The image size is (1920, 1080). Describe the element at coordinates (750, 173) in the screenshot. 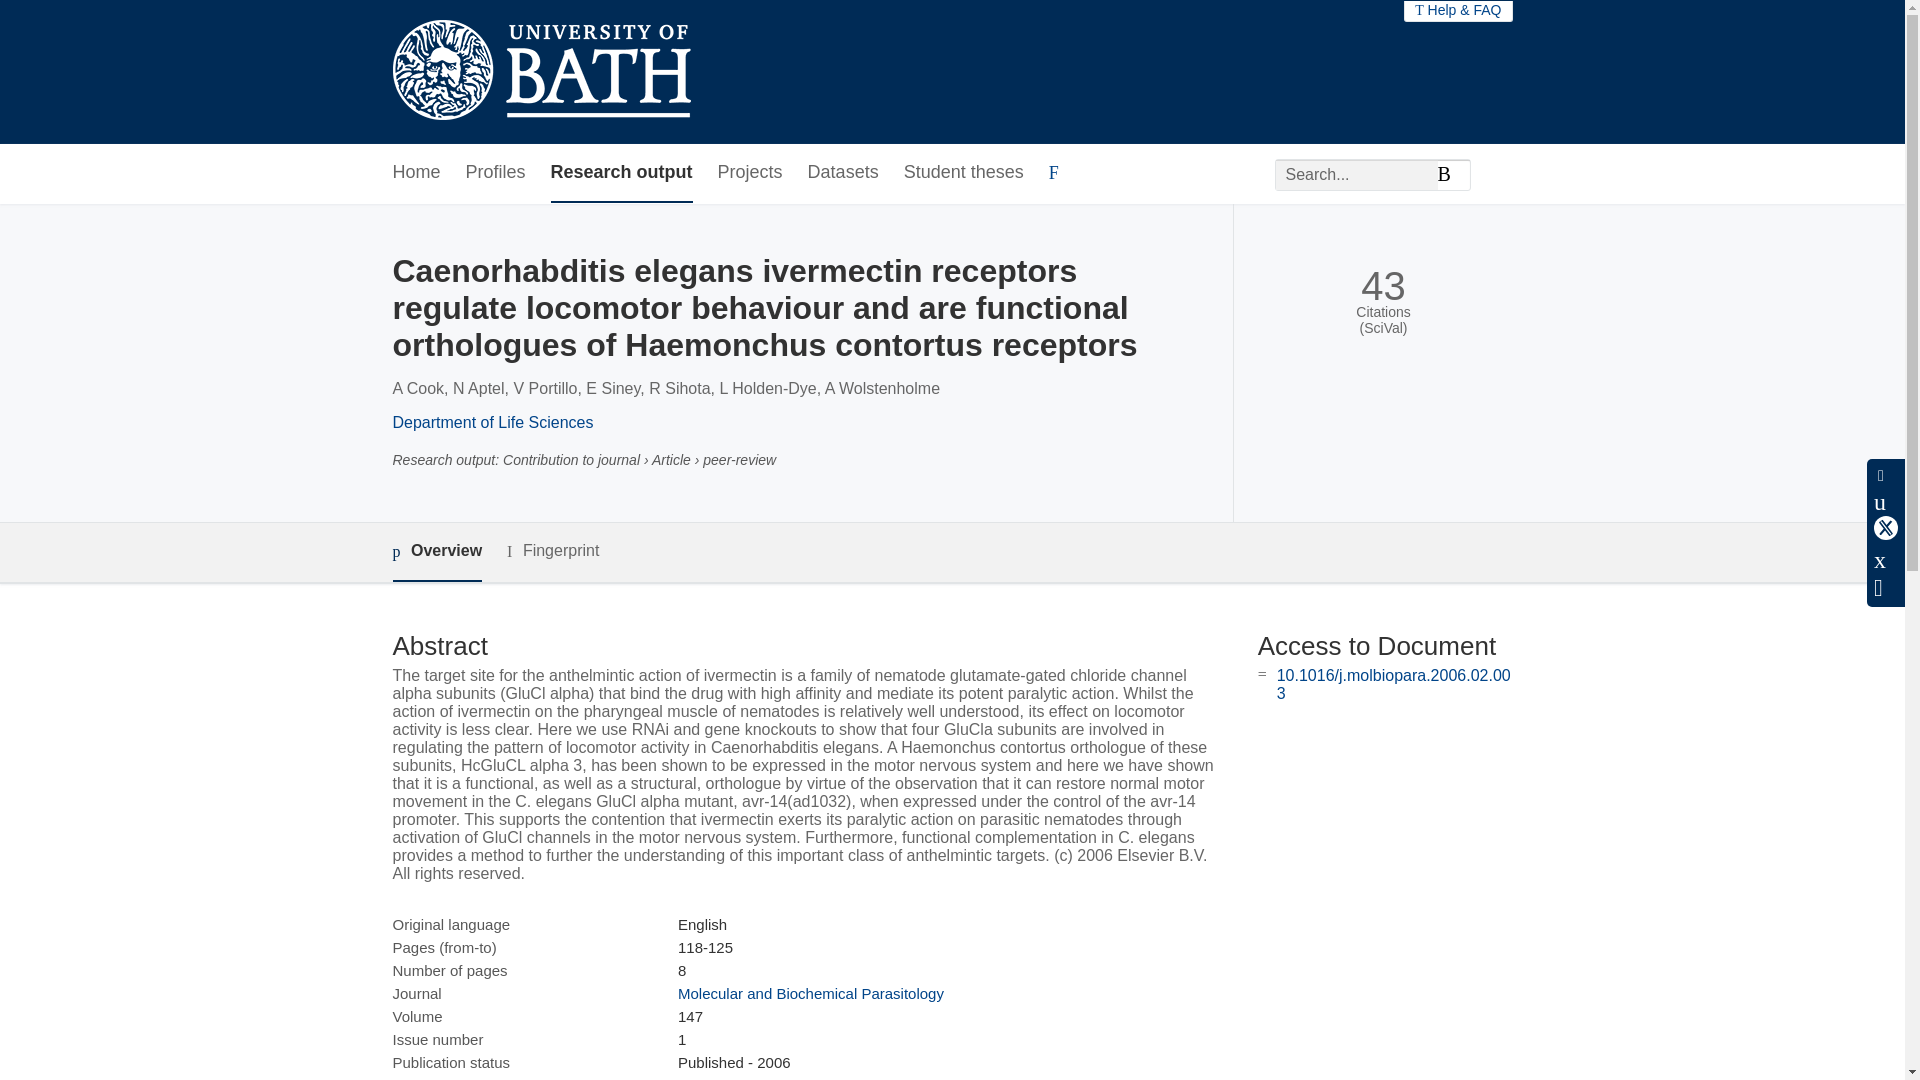

I see `Projects` at that location.